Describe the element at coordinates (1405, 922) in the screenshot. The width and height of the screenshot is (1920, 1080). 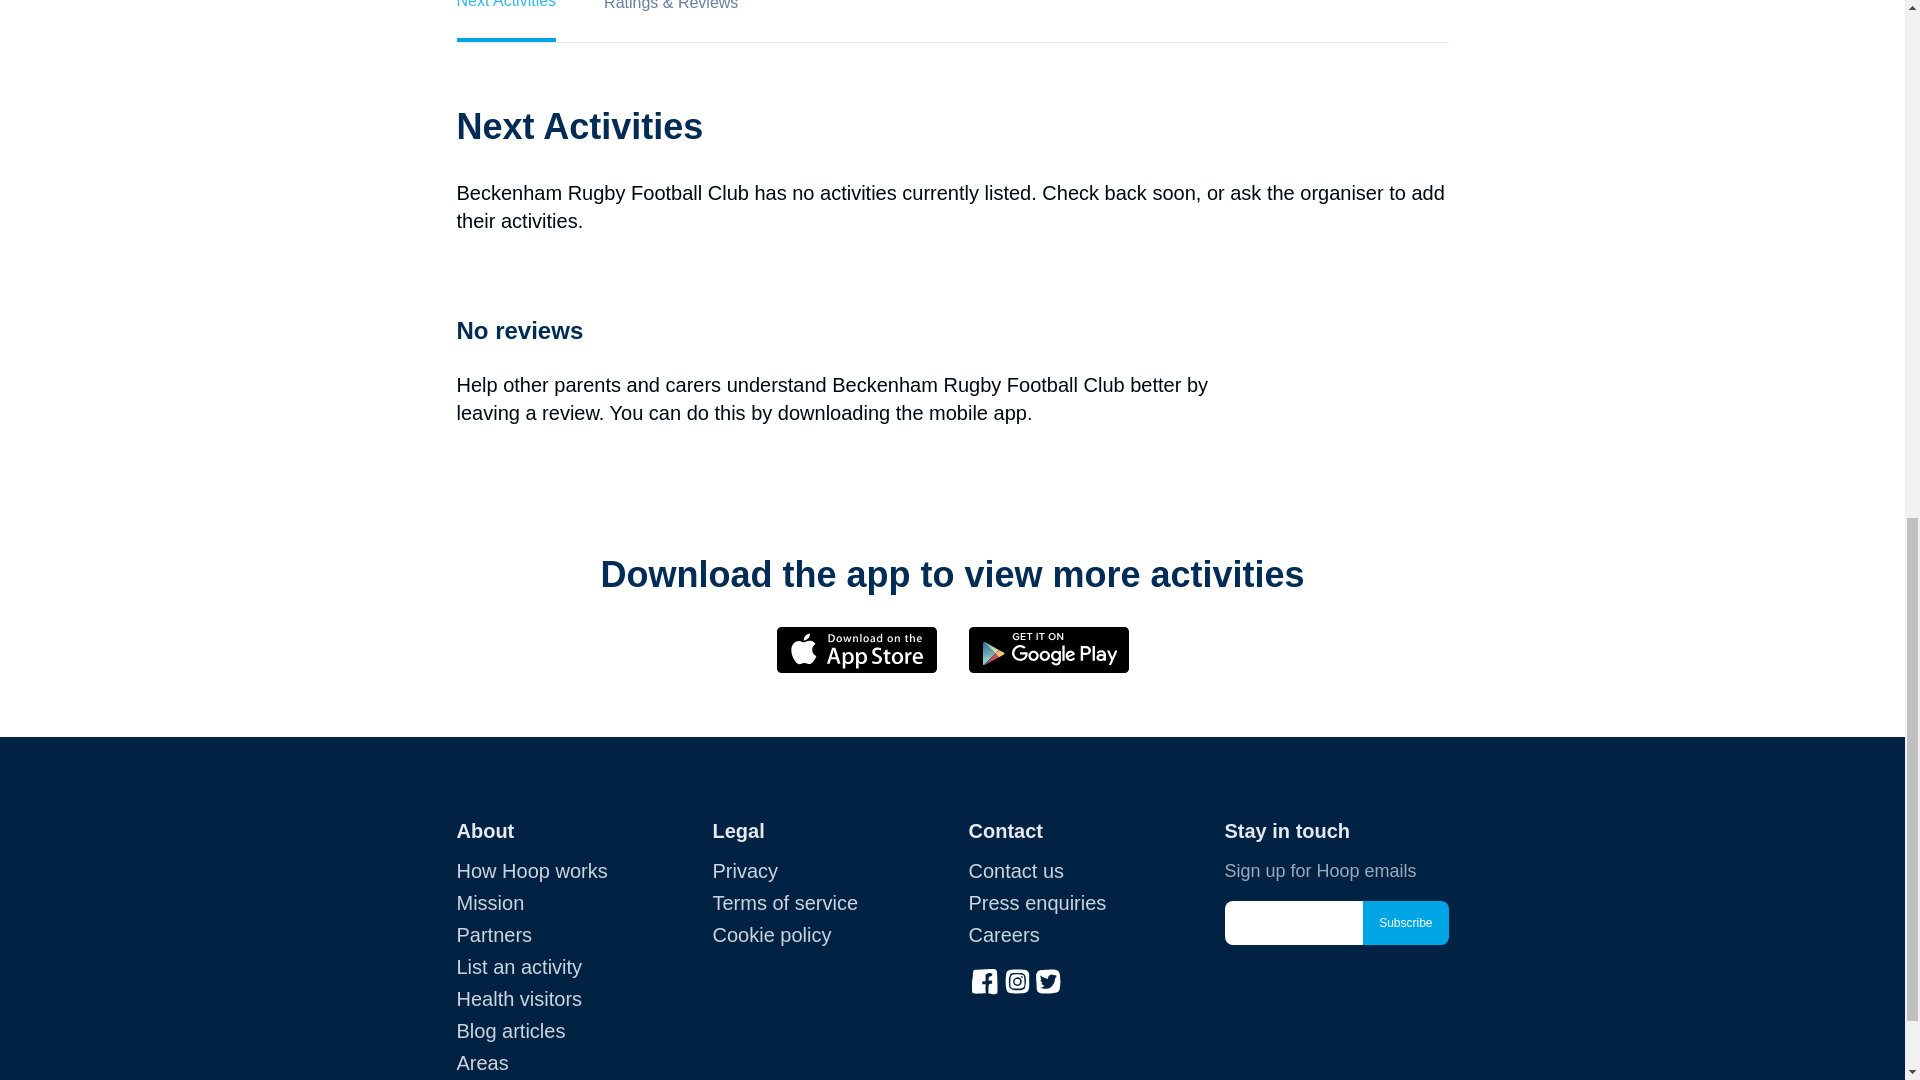
I see `Subscribe` at that location.